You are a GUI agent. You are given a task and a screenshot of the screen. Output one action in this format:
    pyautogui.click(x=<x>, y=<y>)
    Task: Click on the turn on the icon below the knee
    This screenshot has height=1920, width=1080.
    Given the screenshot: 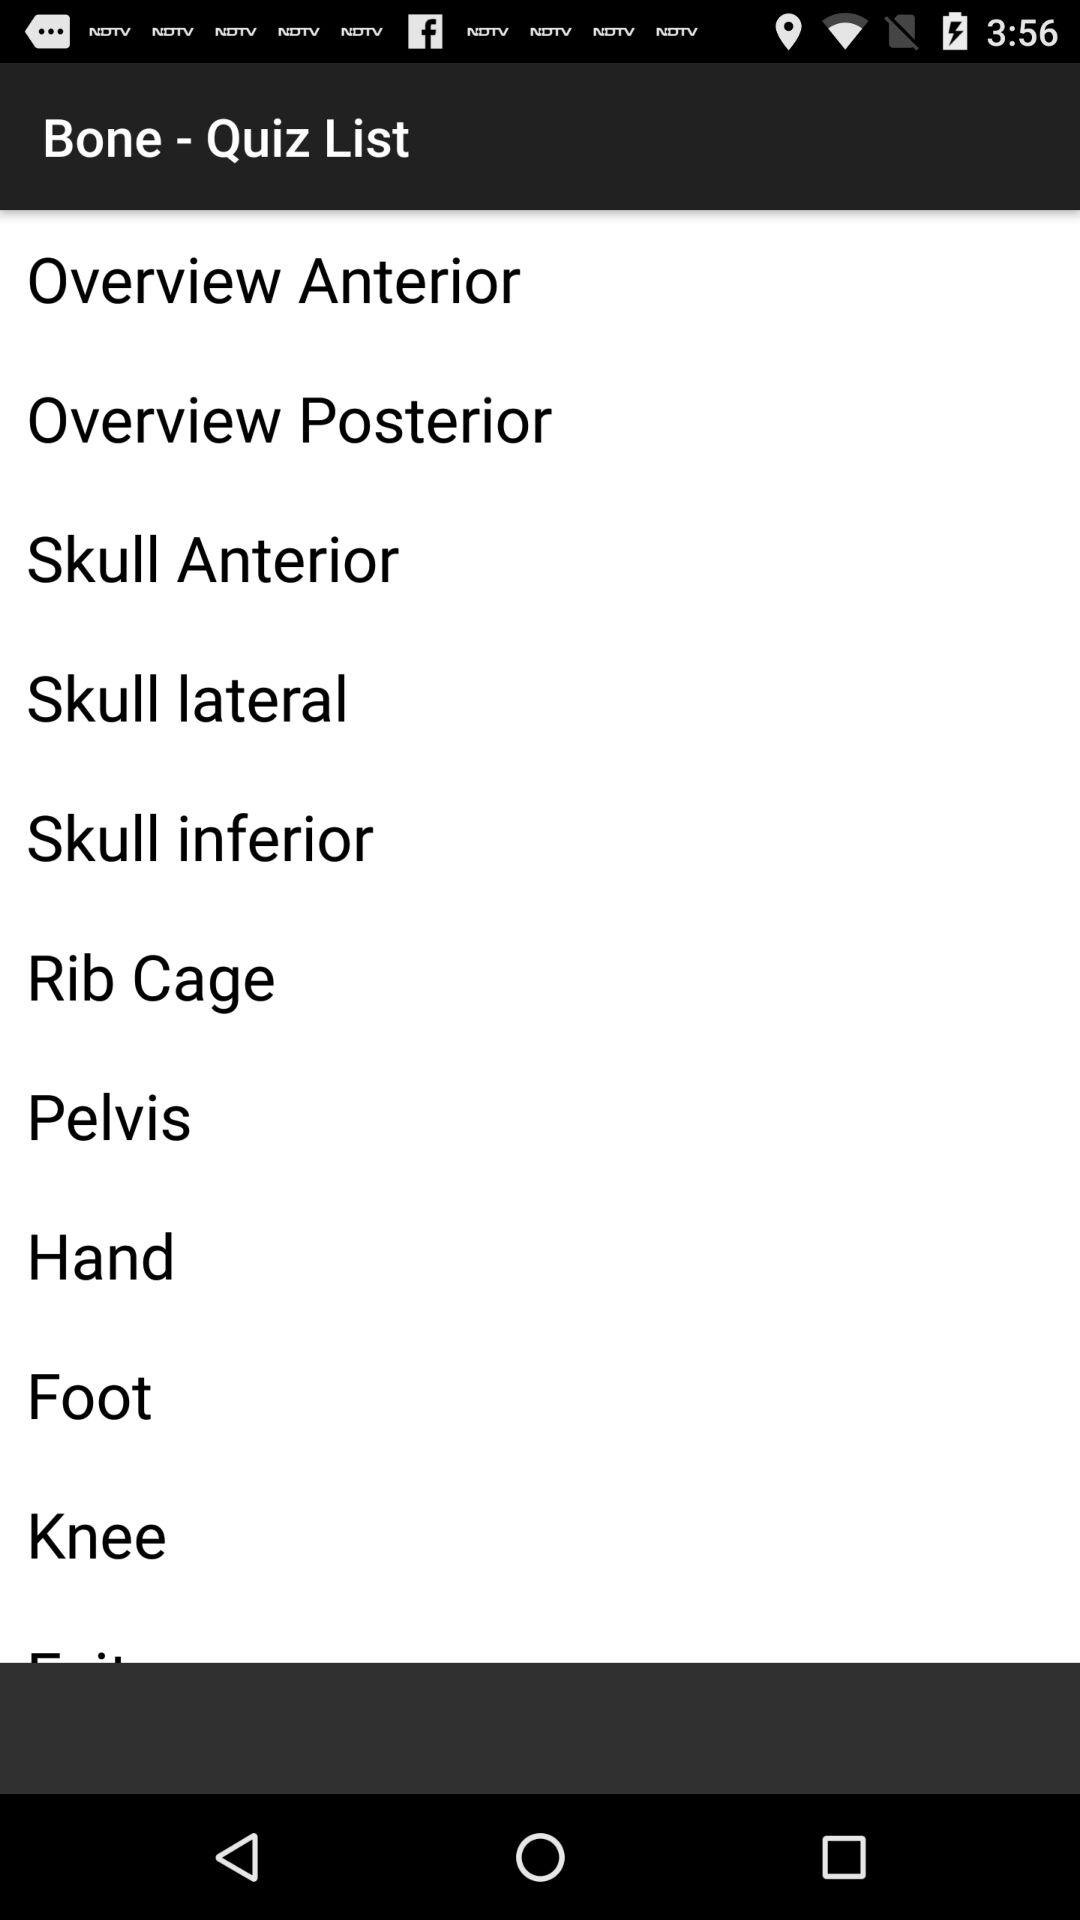 What is the action you would take?
    pyautogui.click(x=540, y=1634)
    